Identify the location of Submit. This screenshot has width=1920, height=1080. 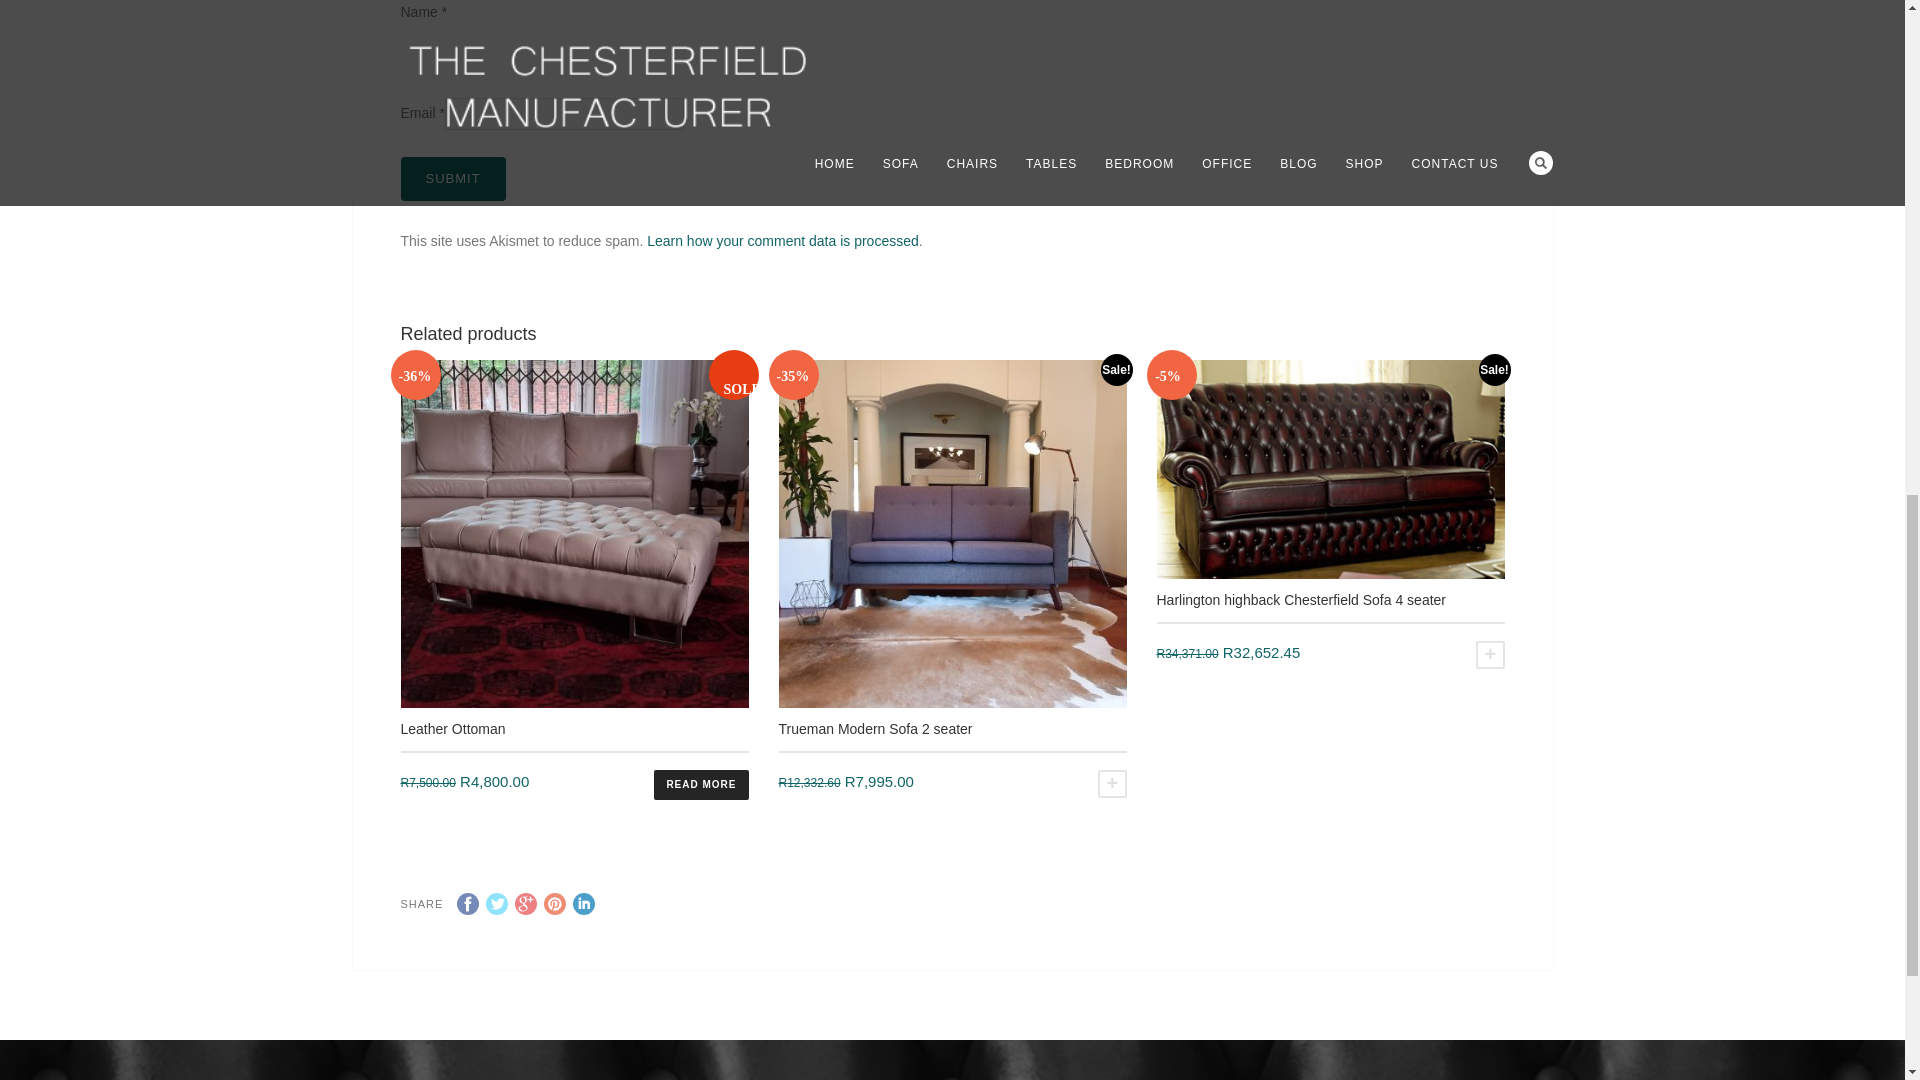
(452, 178).